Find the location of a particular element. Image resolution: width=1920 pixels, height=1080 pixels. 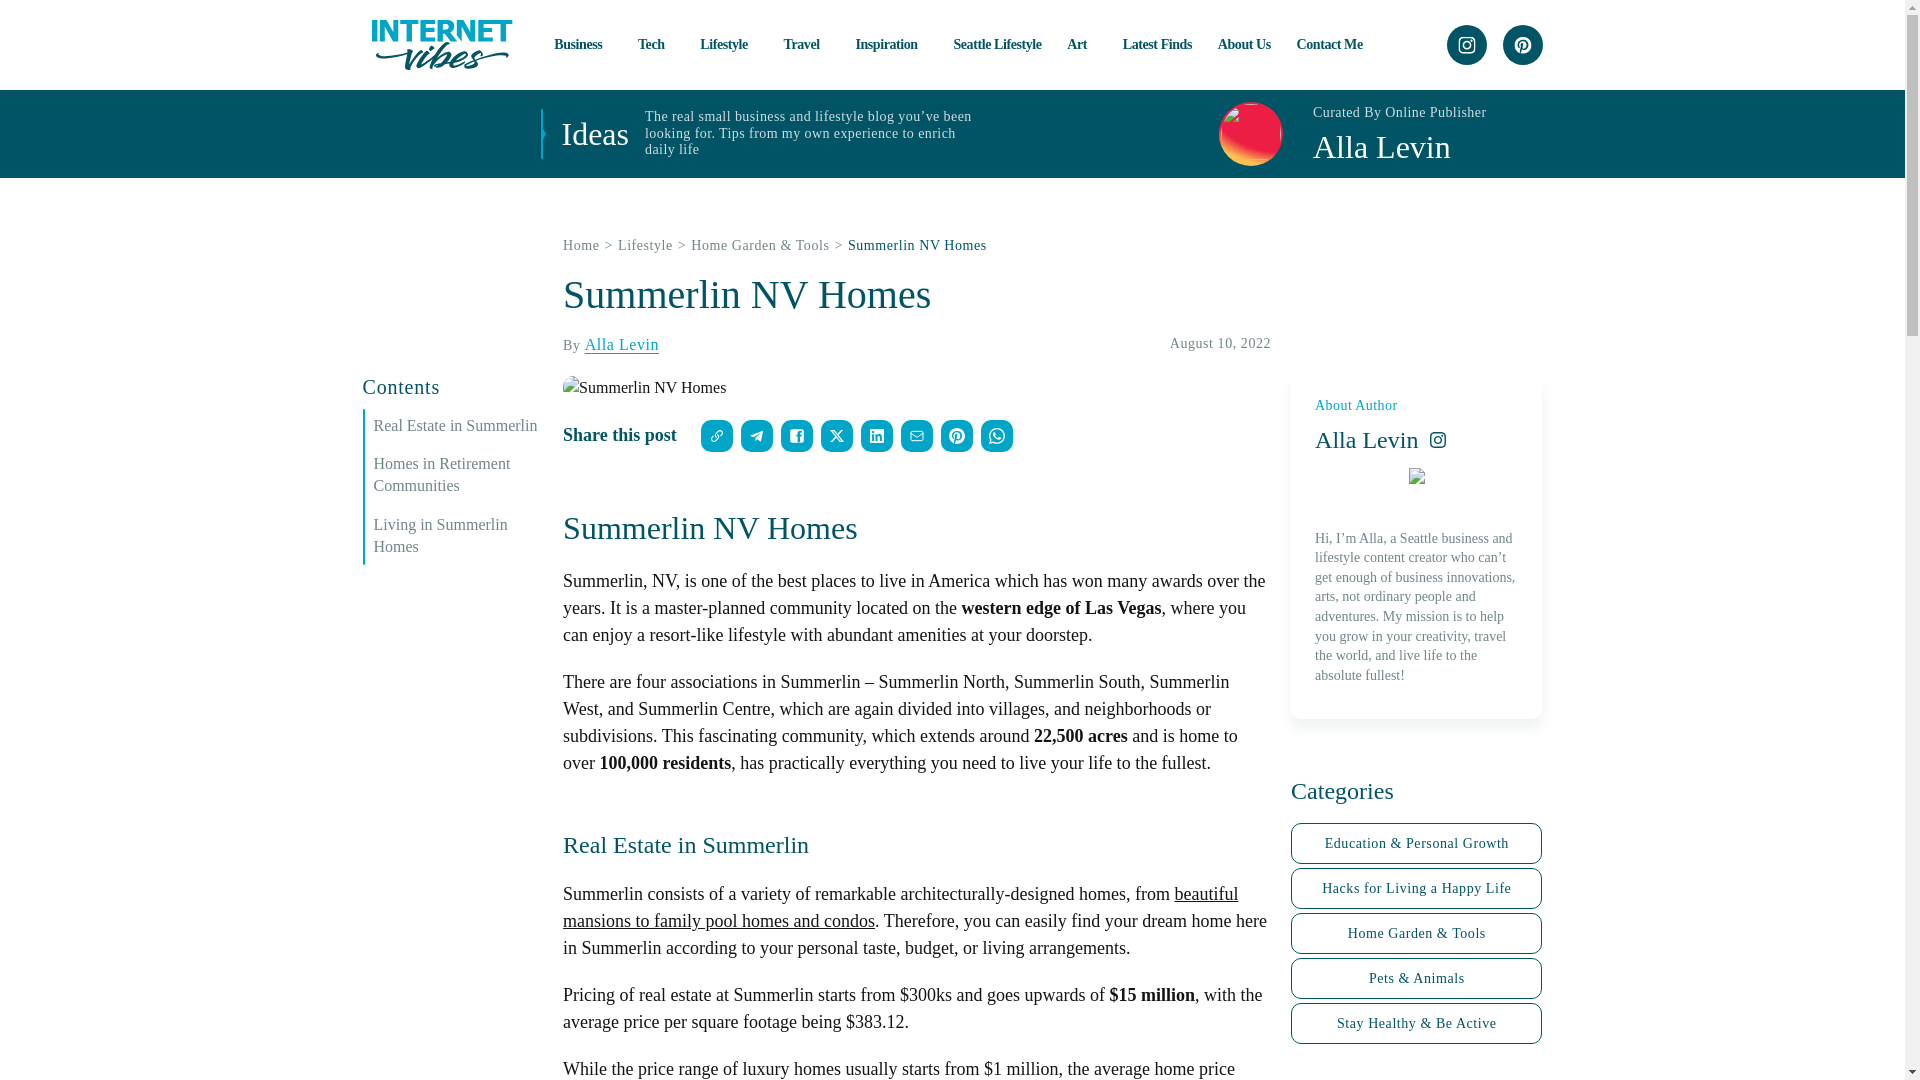

Living in Summerlin Homes is located at coordinates (458, 536).